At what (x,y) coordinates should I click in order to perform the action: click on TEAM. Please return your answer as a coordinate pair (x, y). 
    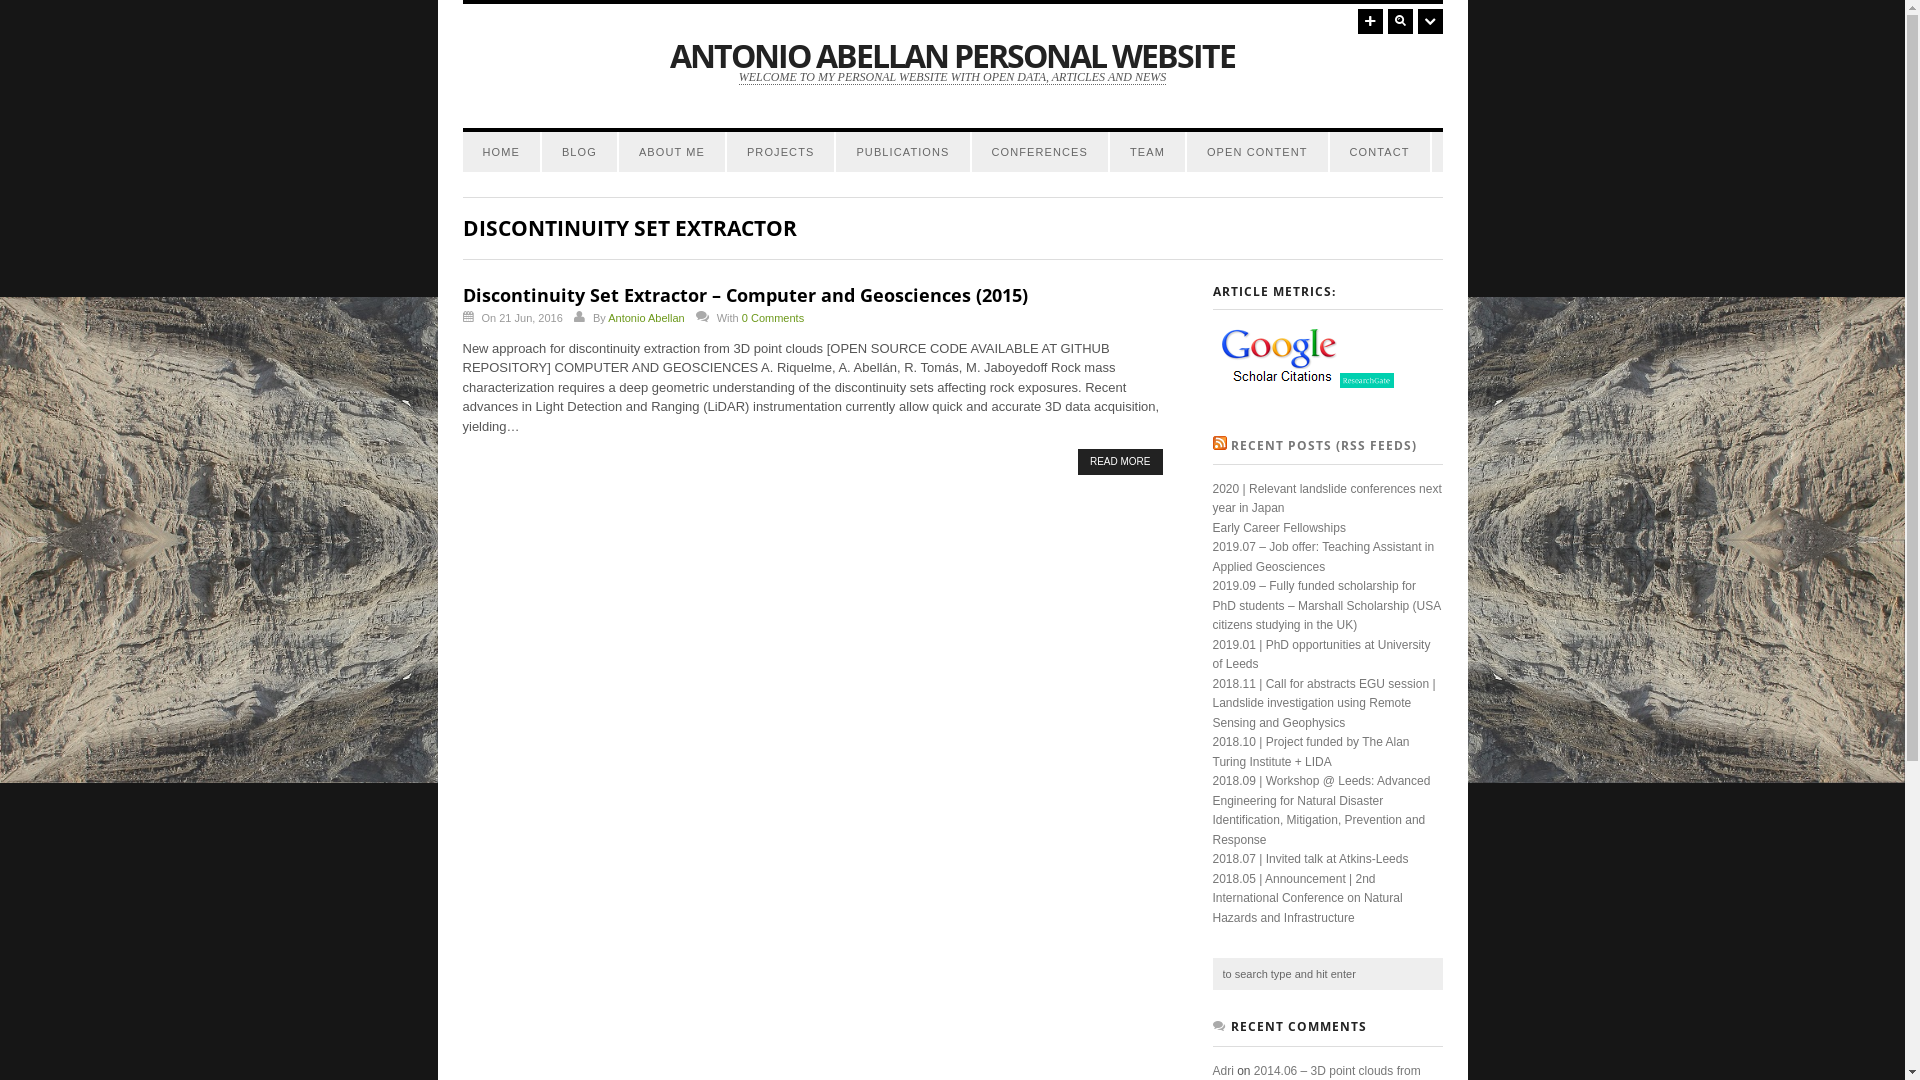
    Looking at the image, I should click on (1148, 152).